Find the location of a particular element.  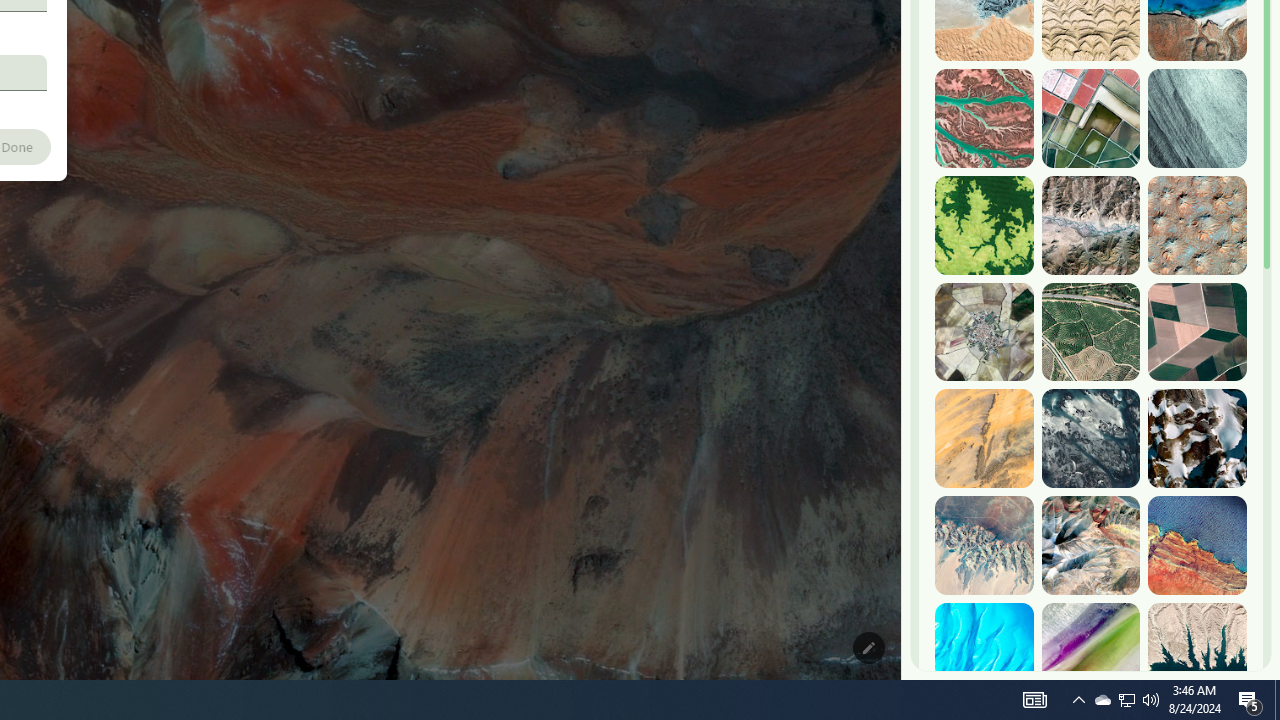

Pozoantiguo, Spain is located at coordinates (984, 332).